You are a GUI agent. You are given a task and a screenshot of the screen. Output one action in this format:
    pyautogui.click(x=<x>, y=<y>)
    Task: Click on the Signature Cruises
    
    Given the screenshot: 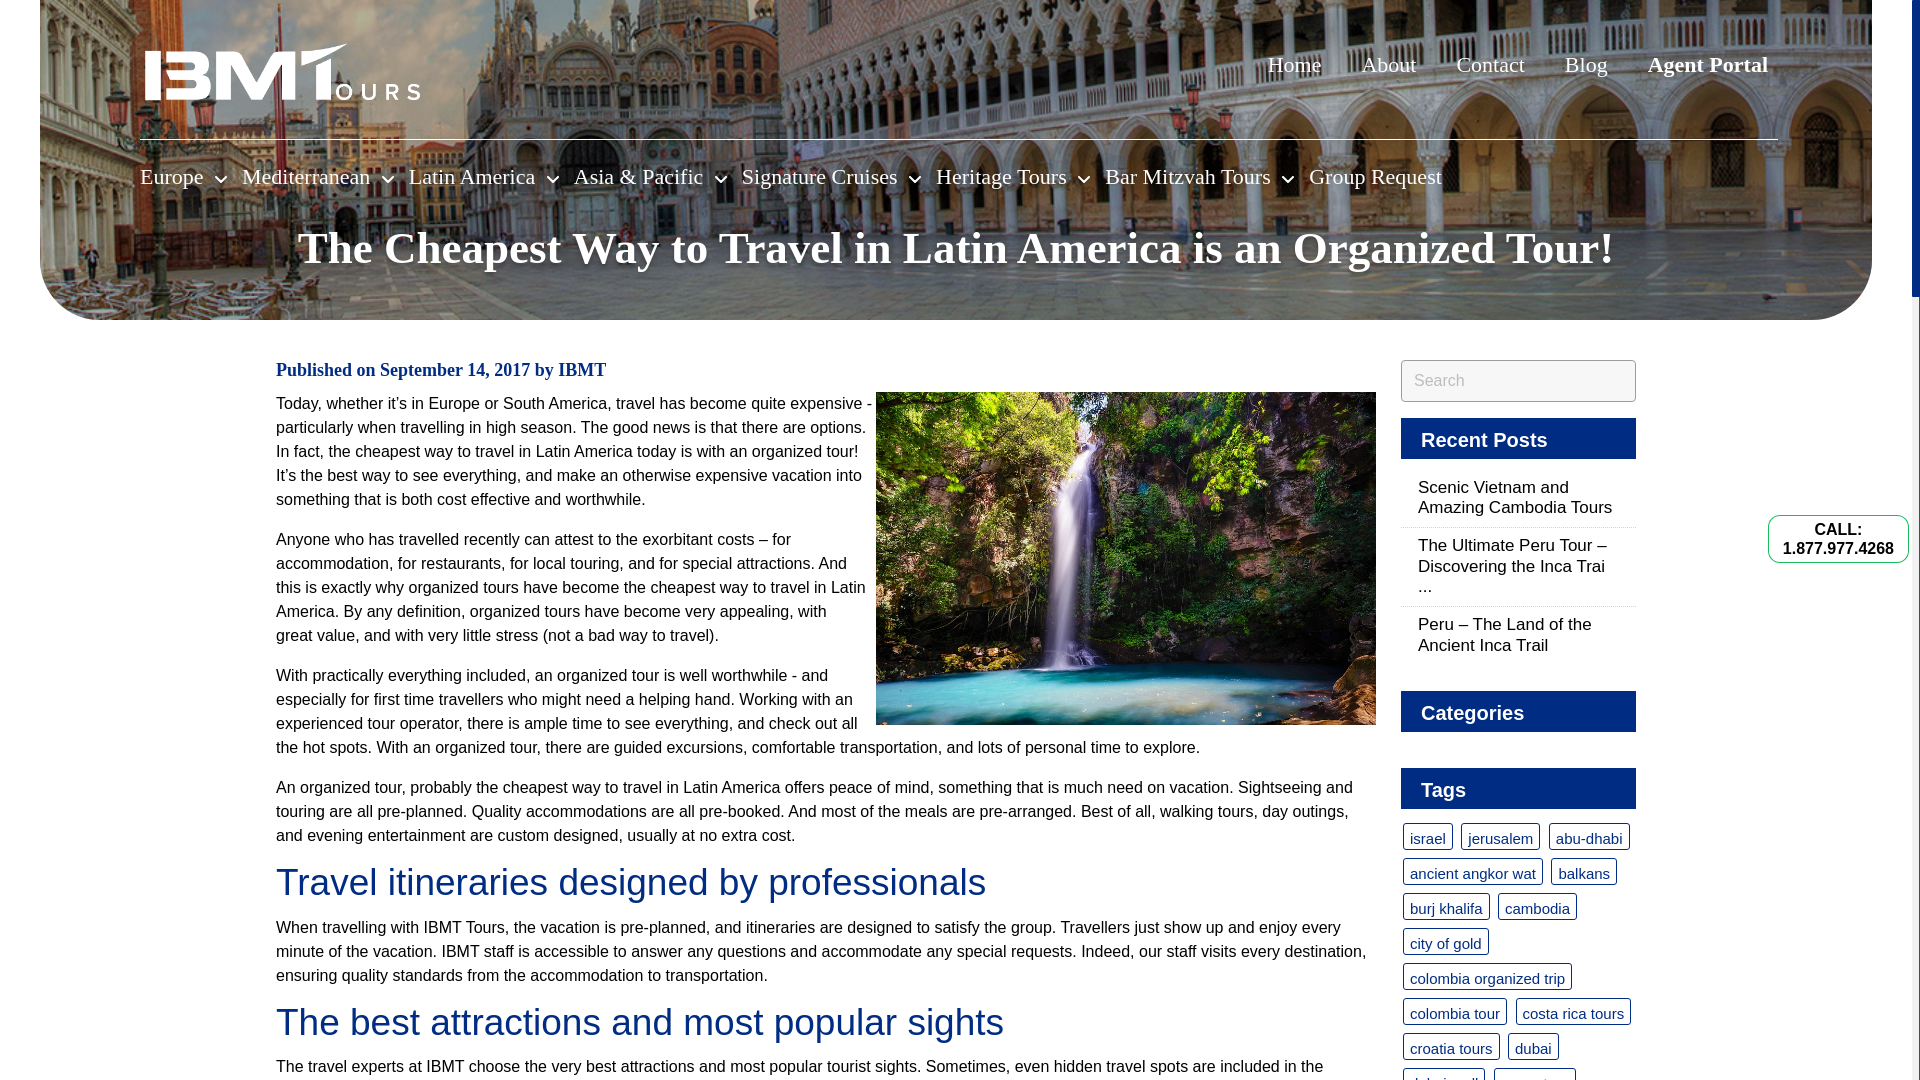 What is the action you would take?
    pyautogui.click(x=831, y=176)
    